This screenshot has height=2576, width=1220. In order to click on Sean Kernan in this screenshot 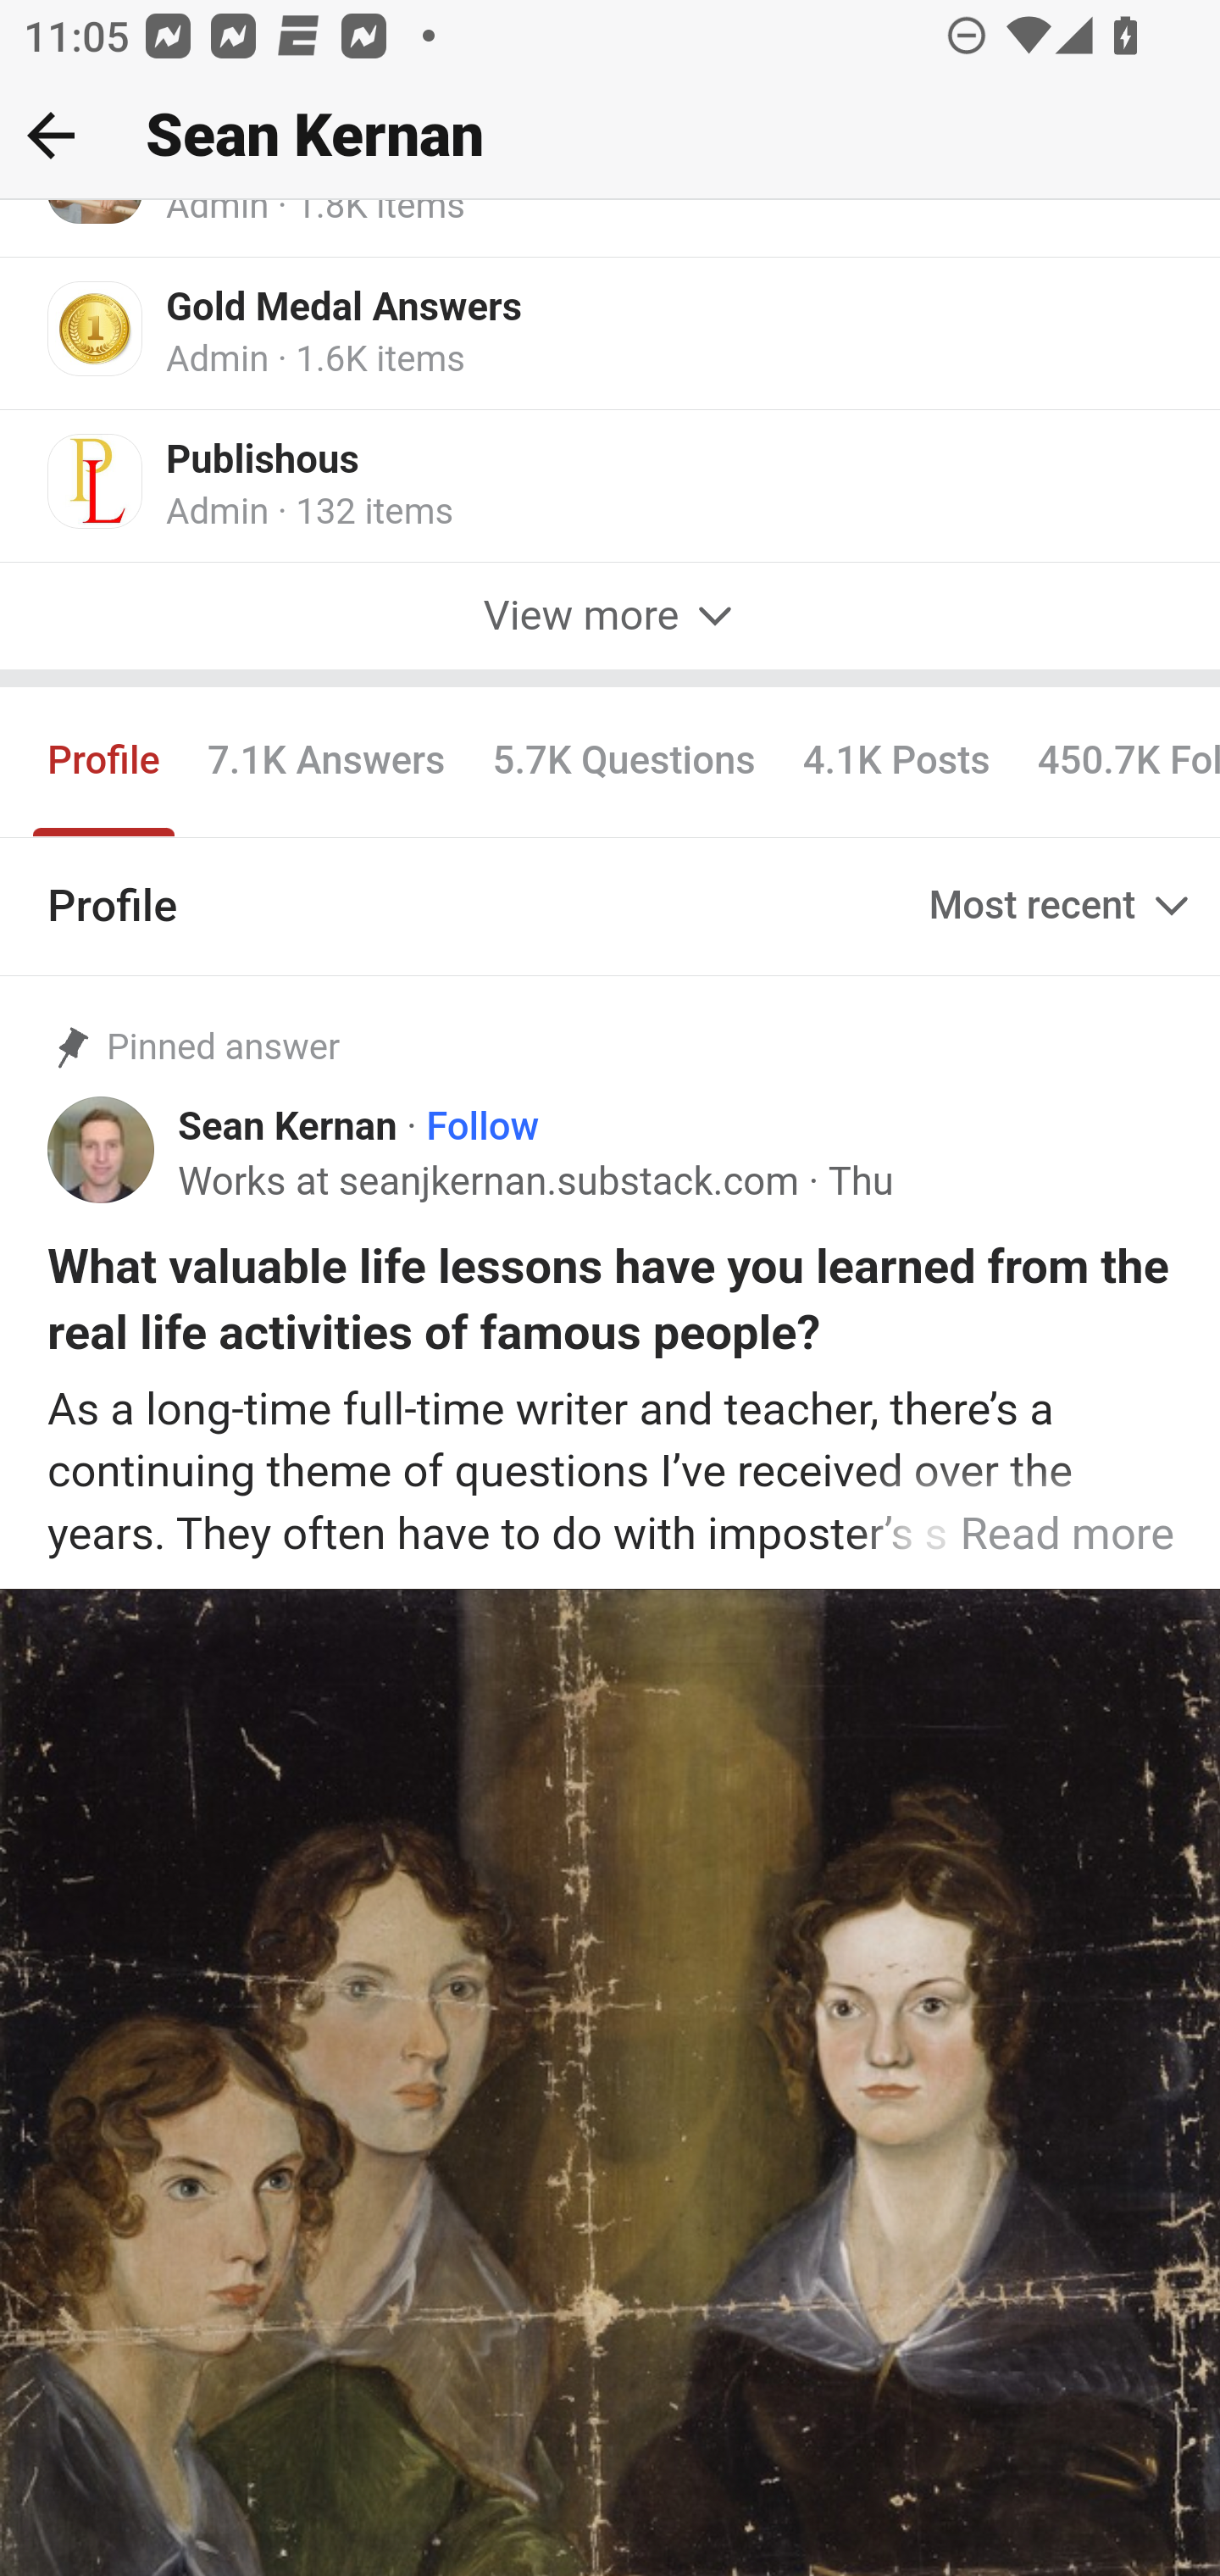, I will do `click(288, 1127)`.